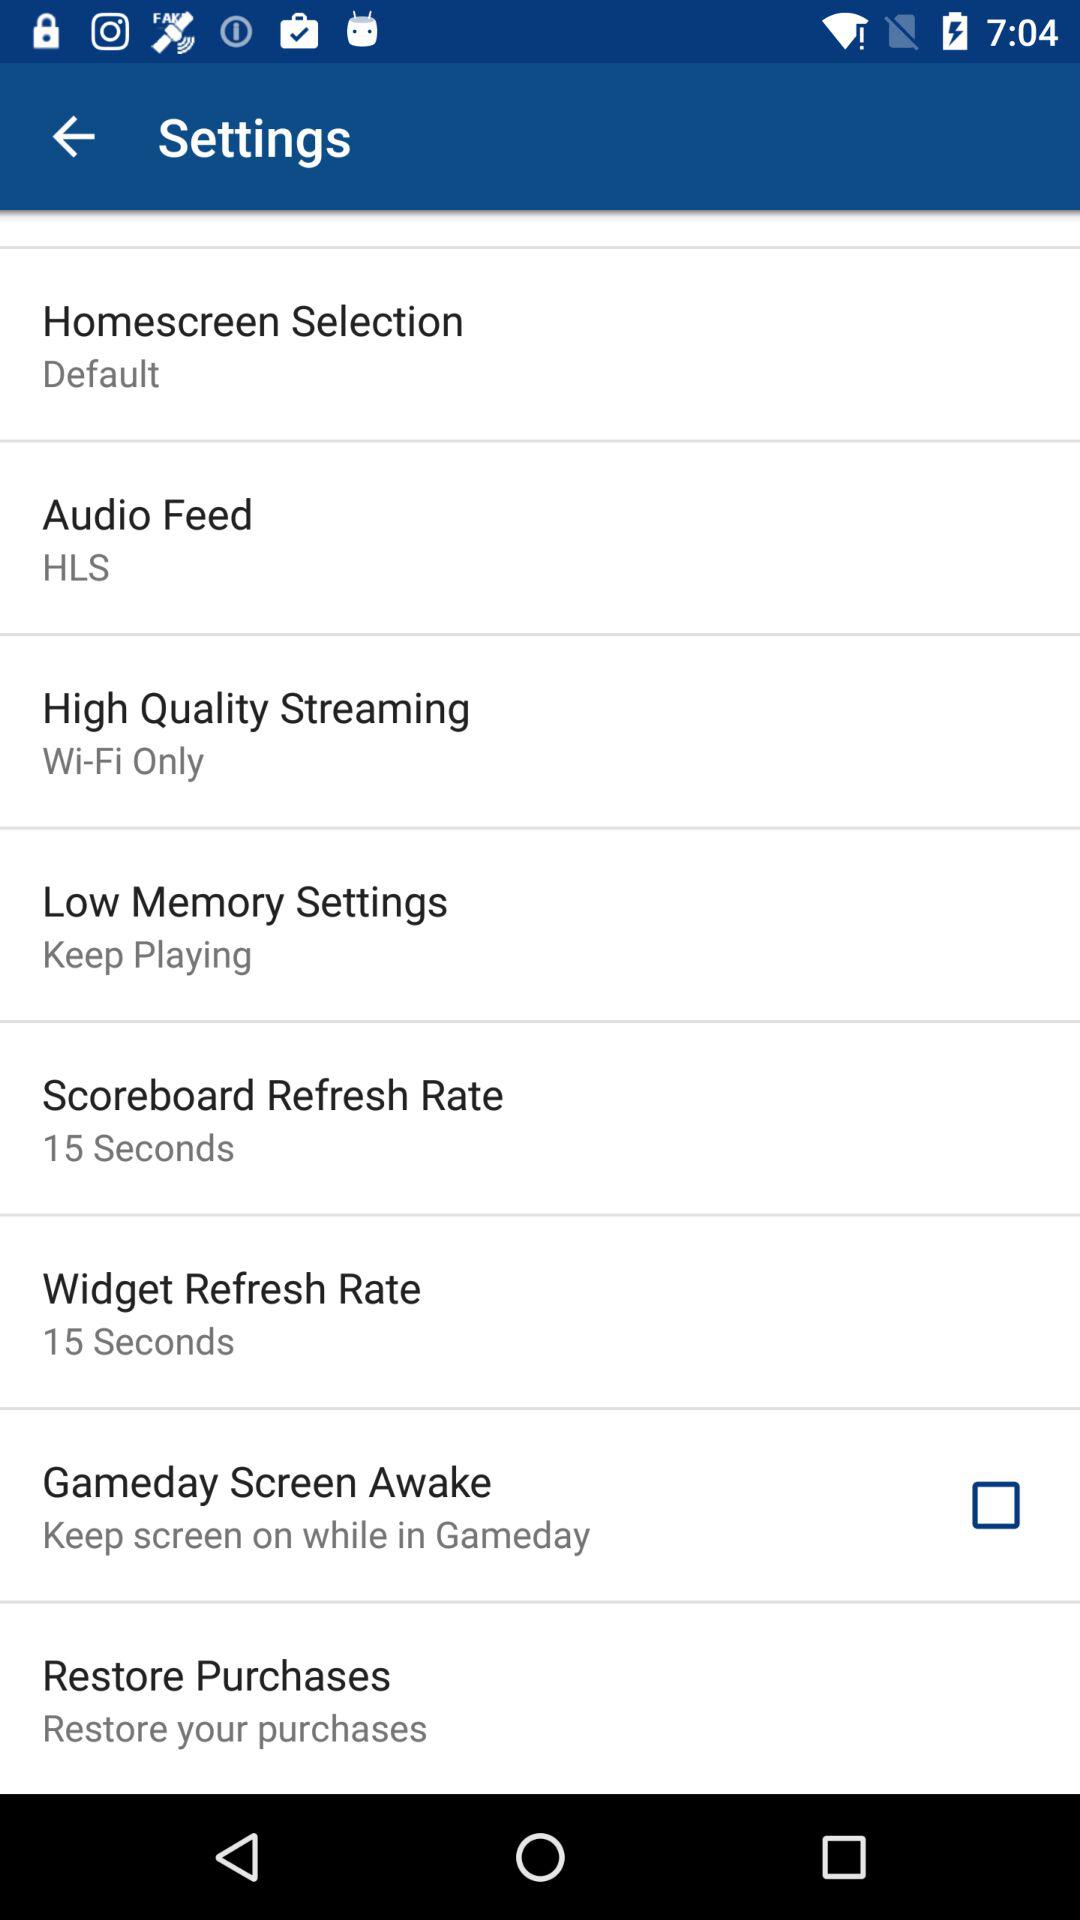  Describe the element at coordinates (245, 900) in the screenshot. I see `open the item above the keep playing item` at that location.